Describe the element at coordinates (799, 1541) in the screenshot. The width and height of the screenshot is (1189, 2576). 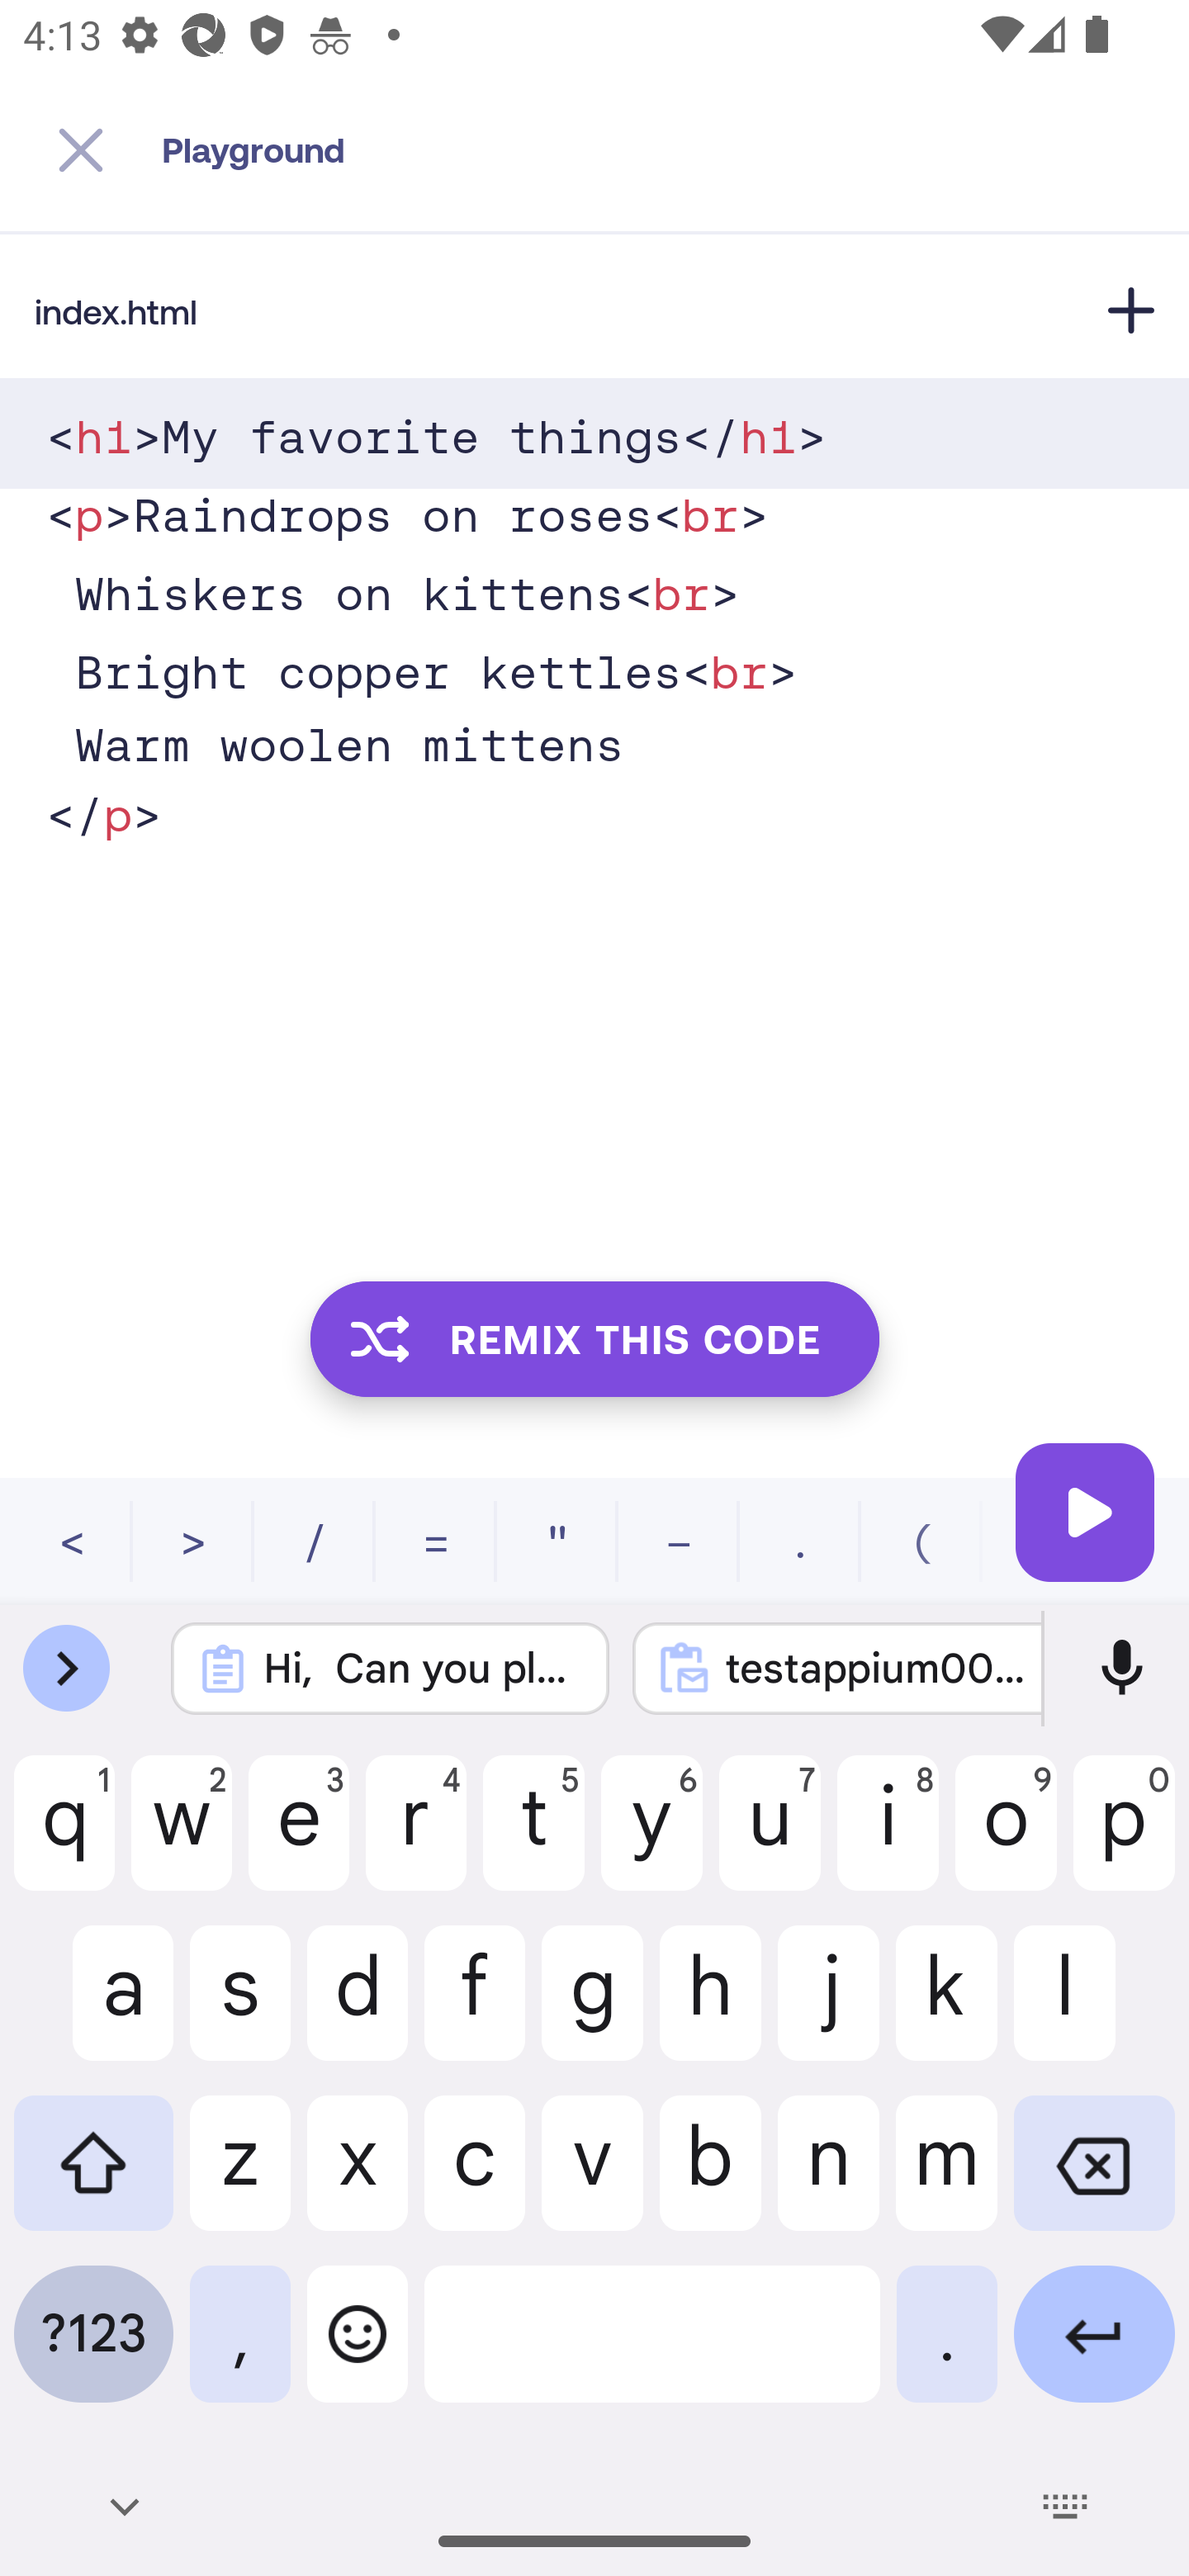
I see `.` at that location.